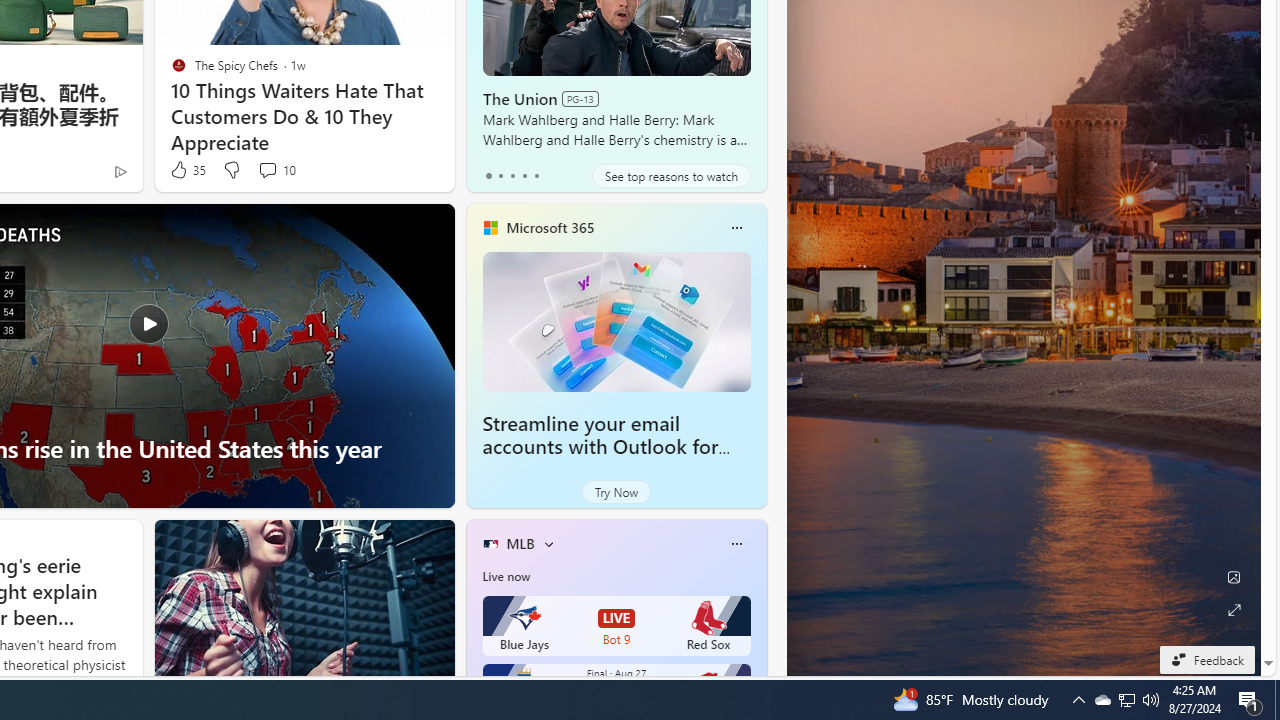 The width and height of the screenshot is (1280, 720). I want to click on tab-3, so click(524, 176).